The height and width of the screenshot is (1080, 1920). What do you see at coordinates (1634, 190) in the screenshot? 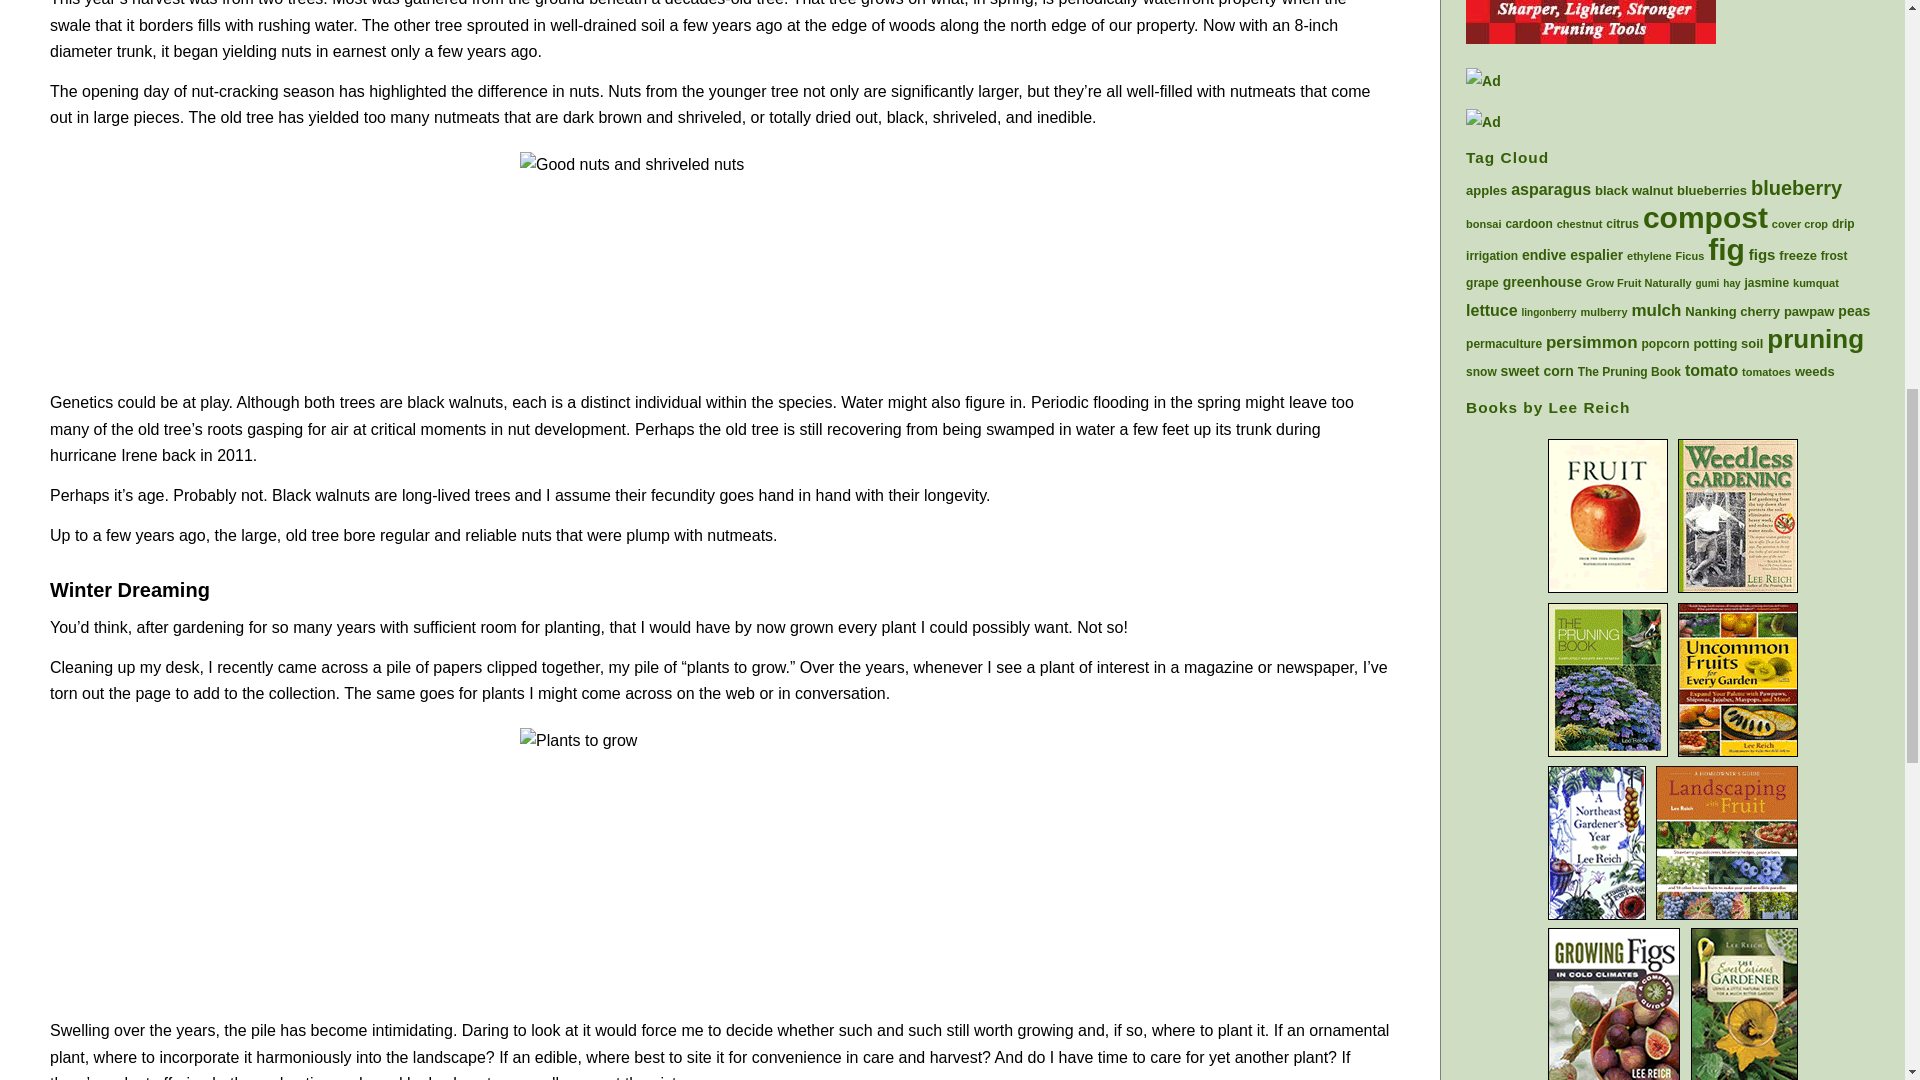
I see `8 topics` at bounding box center [1634, 190].